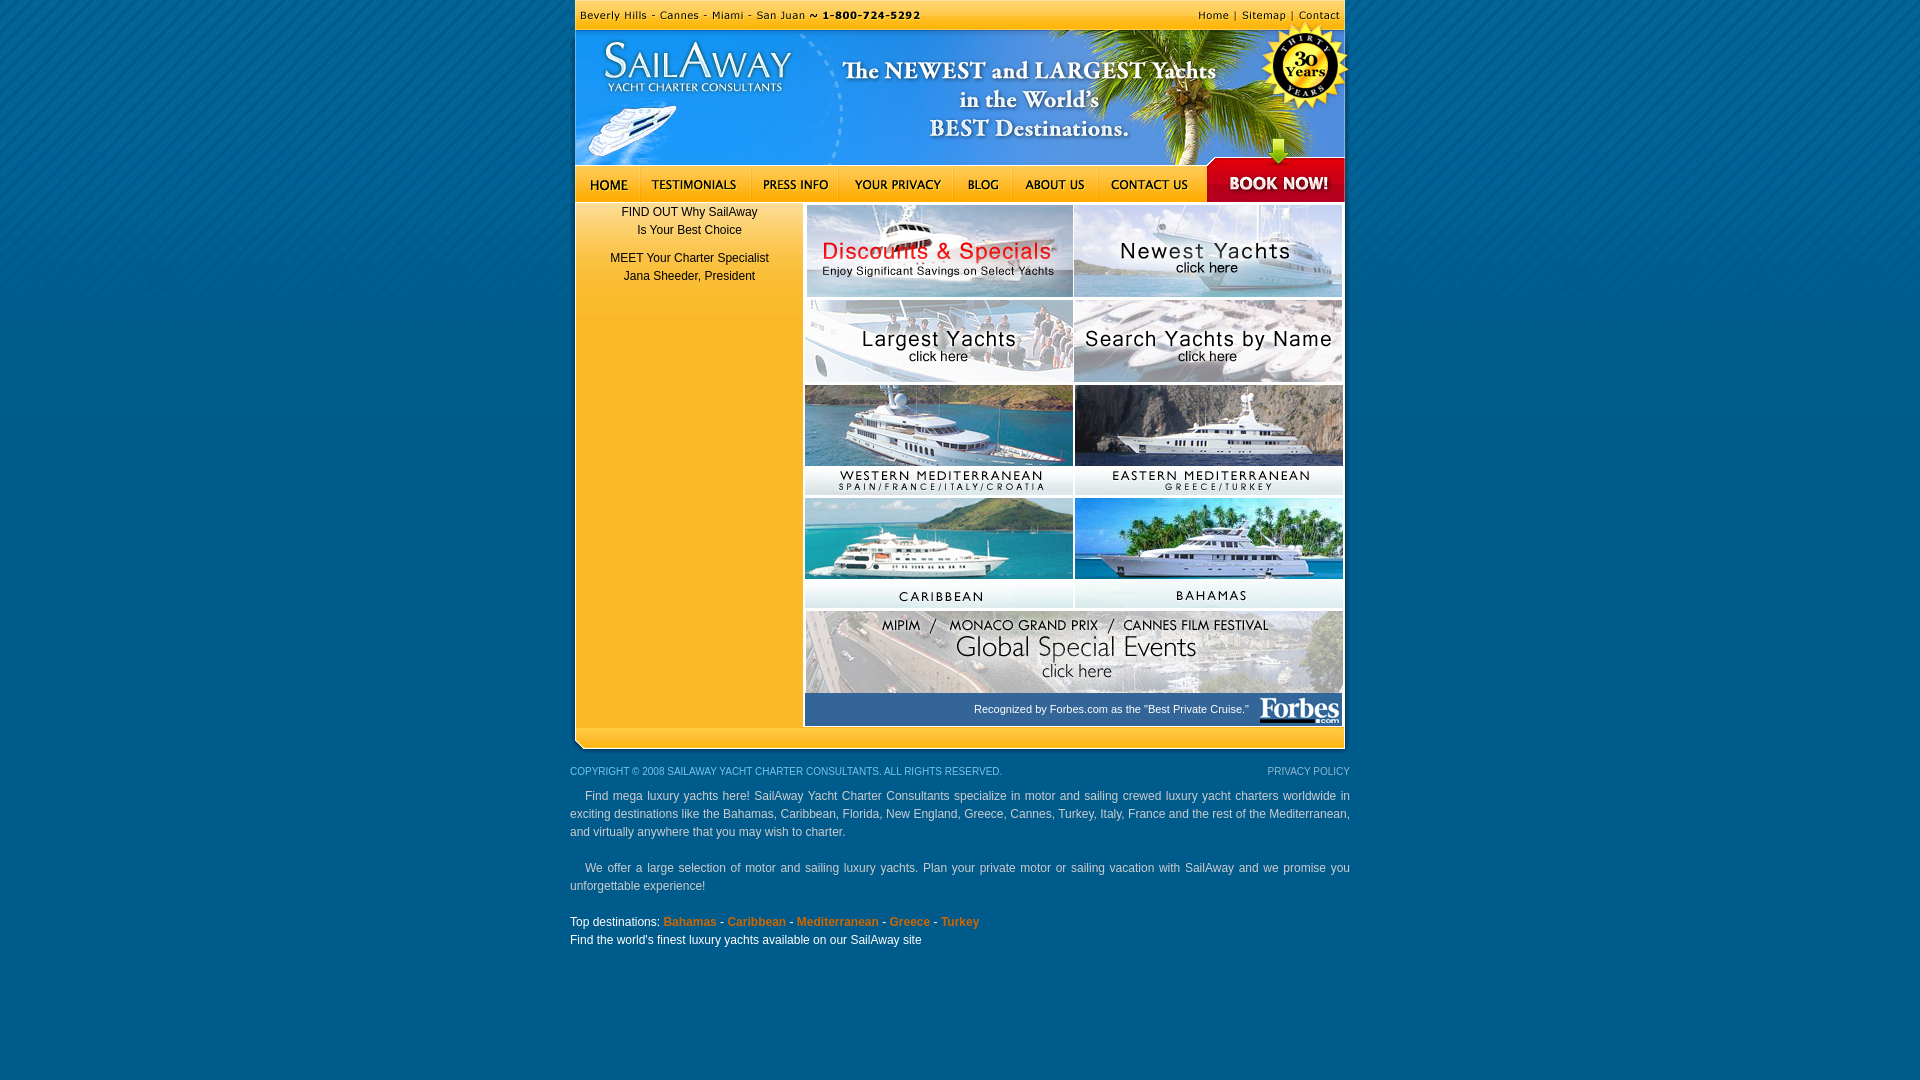 The height and width of the screenshot is (1080, 1920). I want to click on Home, so click(1213, 15).